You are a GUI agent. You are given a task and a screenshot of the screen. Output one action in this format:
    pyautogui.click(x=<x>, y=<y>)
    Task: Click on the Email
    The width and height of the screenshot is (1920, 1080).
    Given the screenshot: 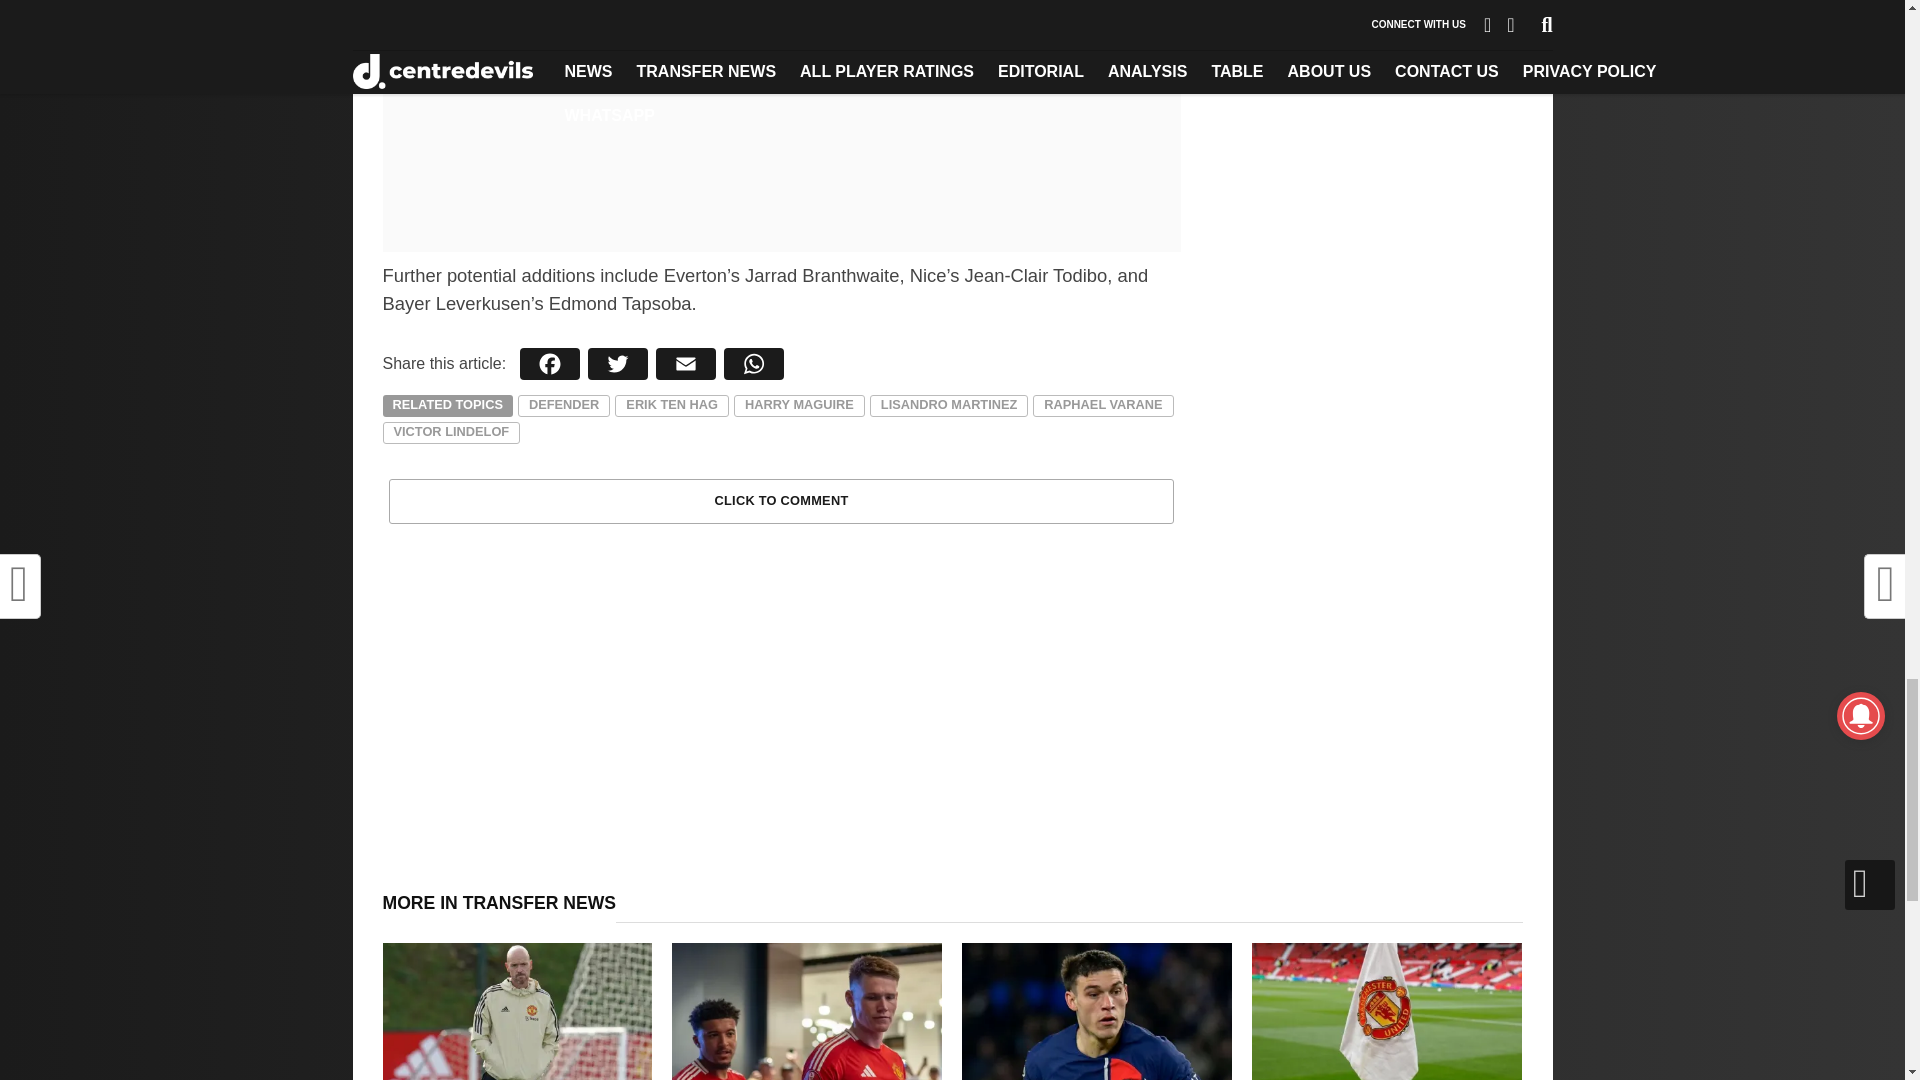 What is the action you would take?
    pyautogui.click(x=686, y=364)
    